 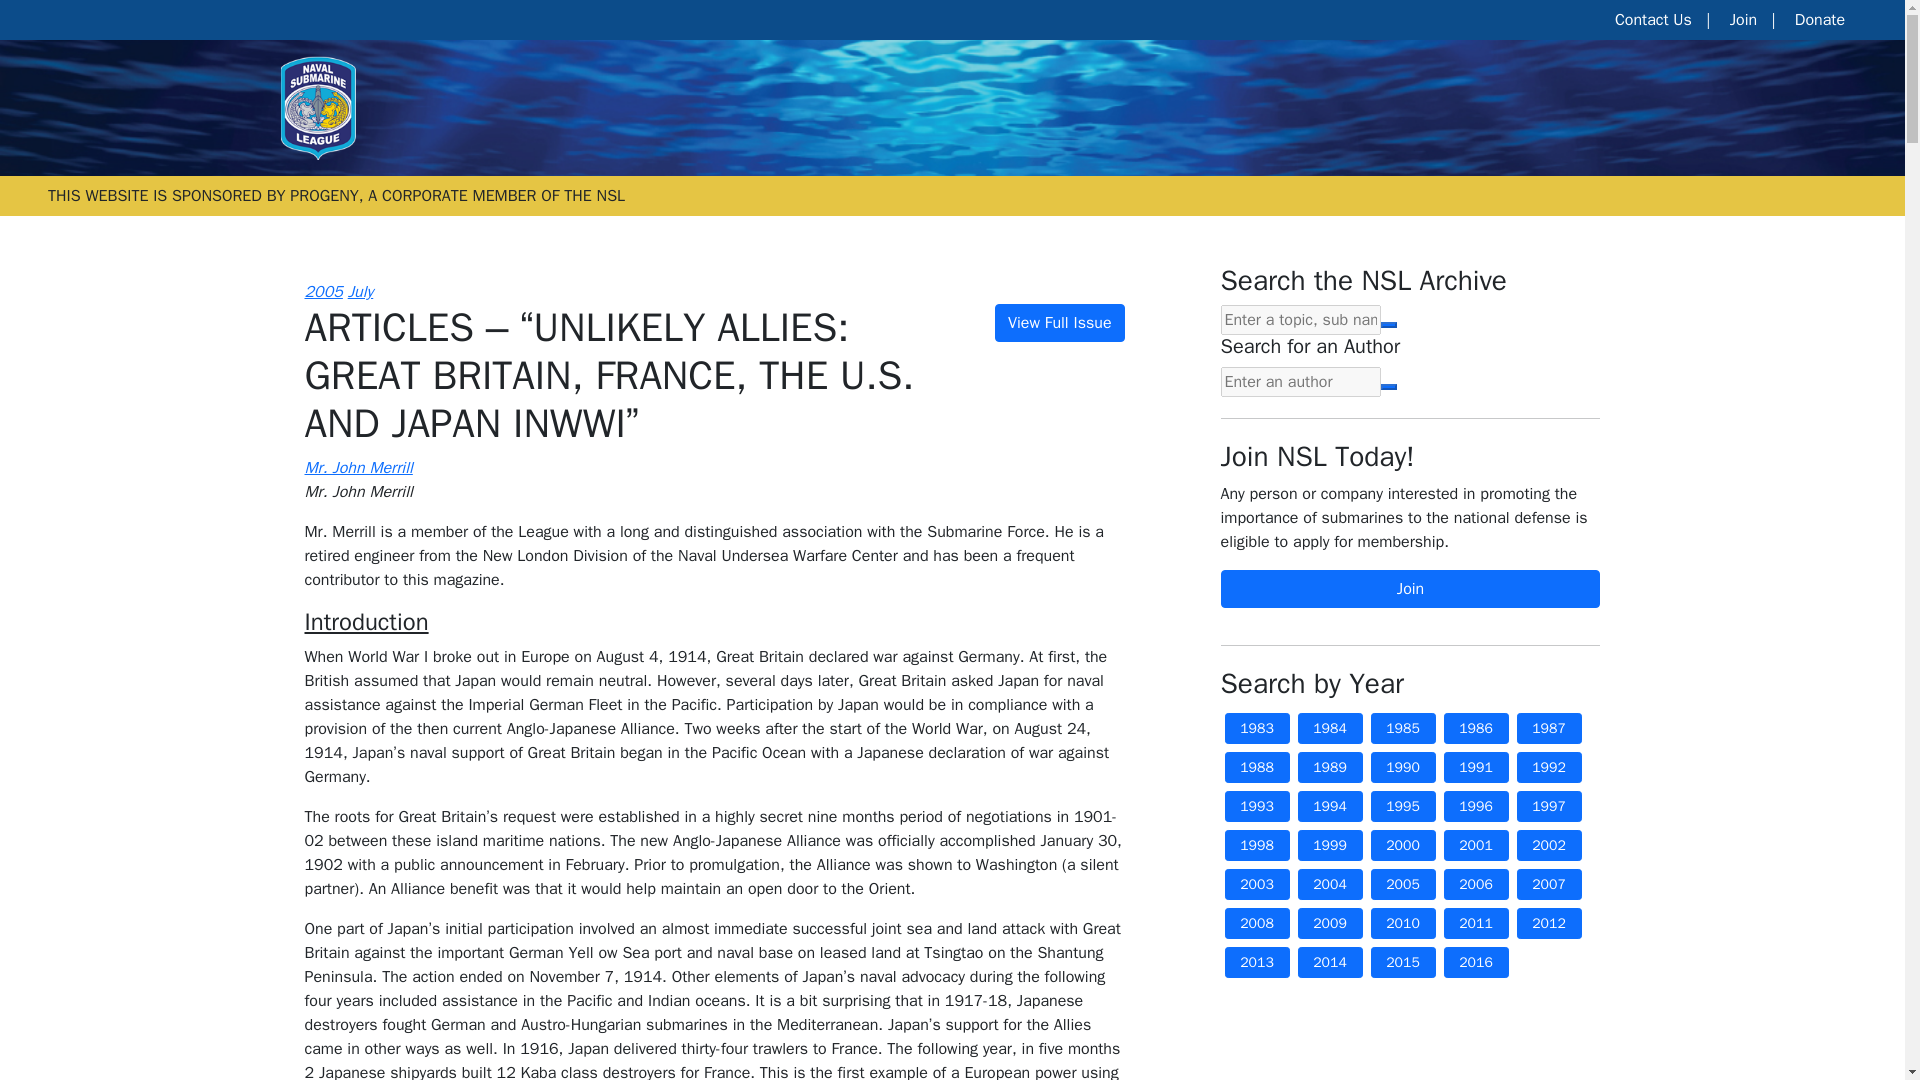 What do you see at coordinates (1548, 884) in the screenshot?
I see `2007` at bounding box center [1548, 884].